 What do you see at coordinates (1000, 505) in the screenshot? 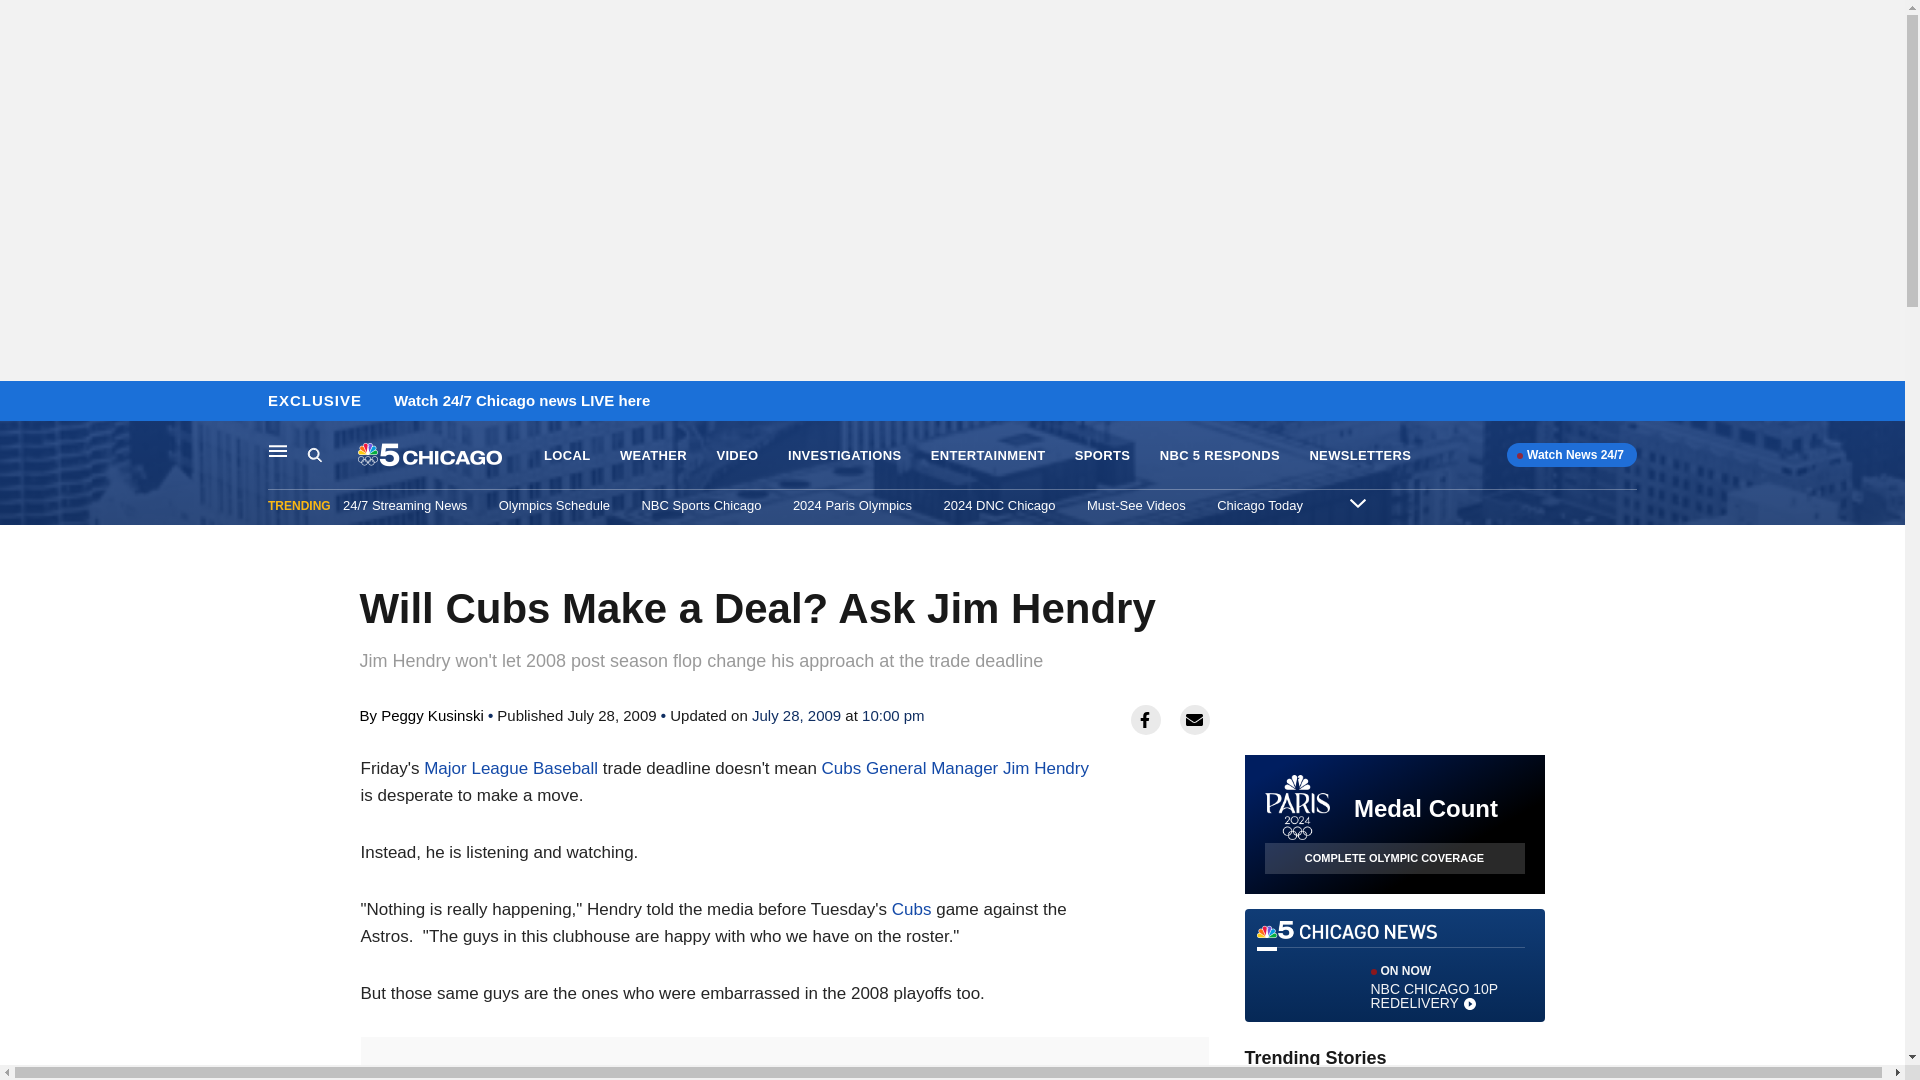
I see `Chicago Today` at bounding box center [1000, 505].